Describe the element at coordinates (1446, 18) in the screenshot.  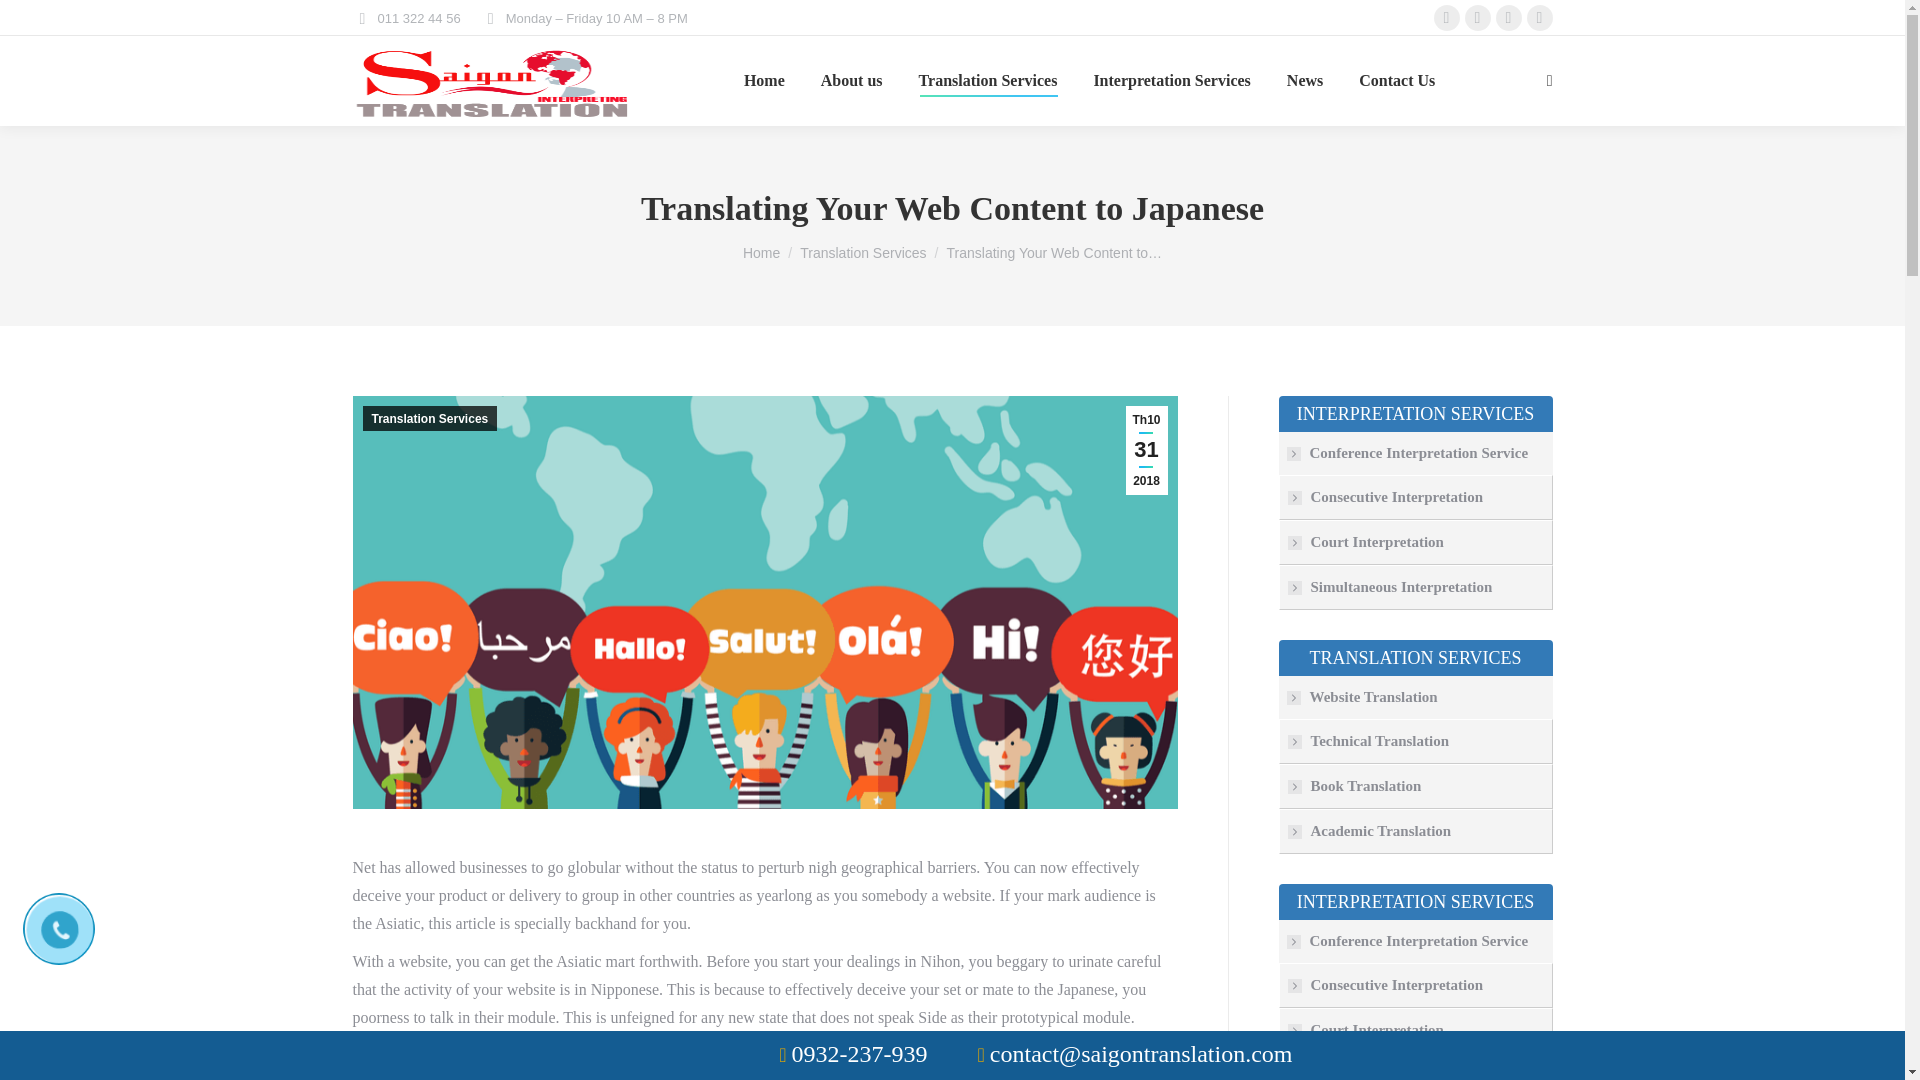
I see `Facebook page opens in new window` at that location.